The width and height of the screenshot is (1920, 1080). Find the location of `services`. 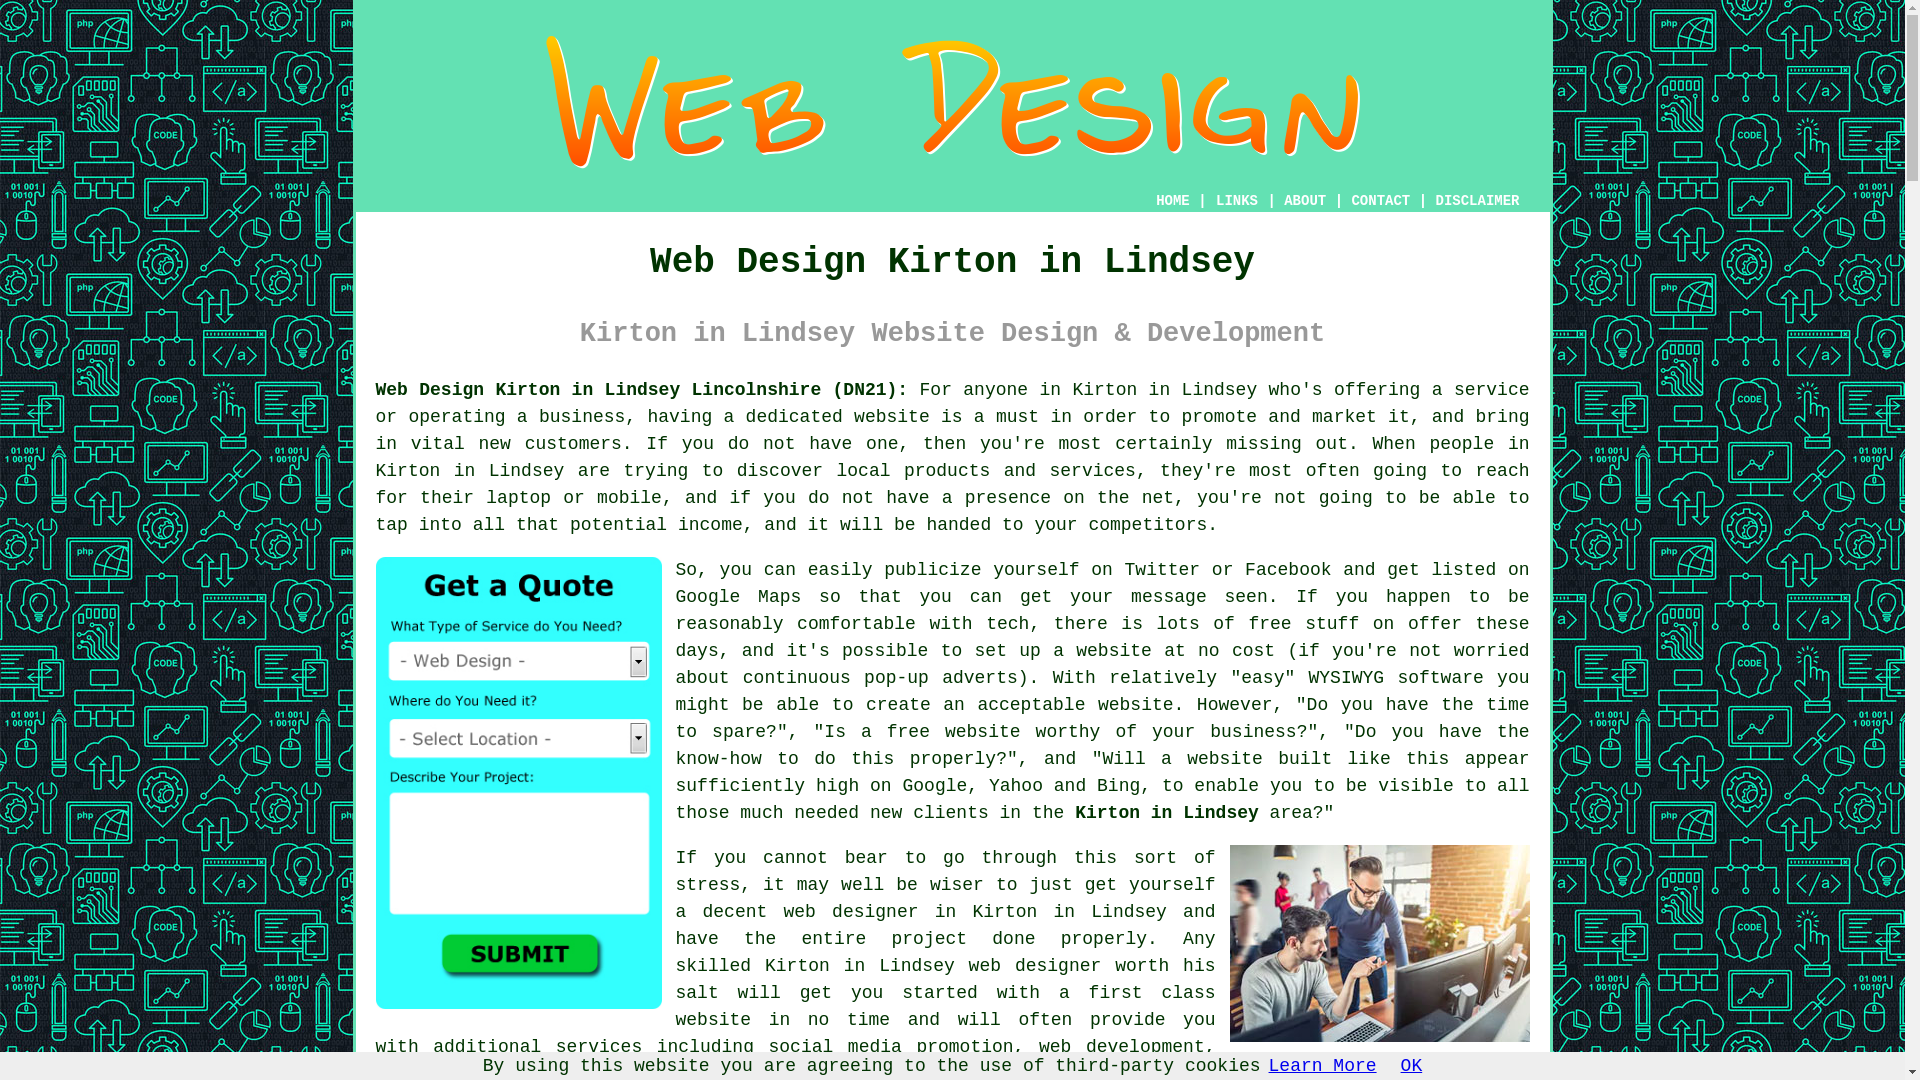

services is located at coordinates (598, 1046).